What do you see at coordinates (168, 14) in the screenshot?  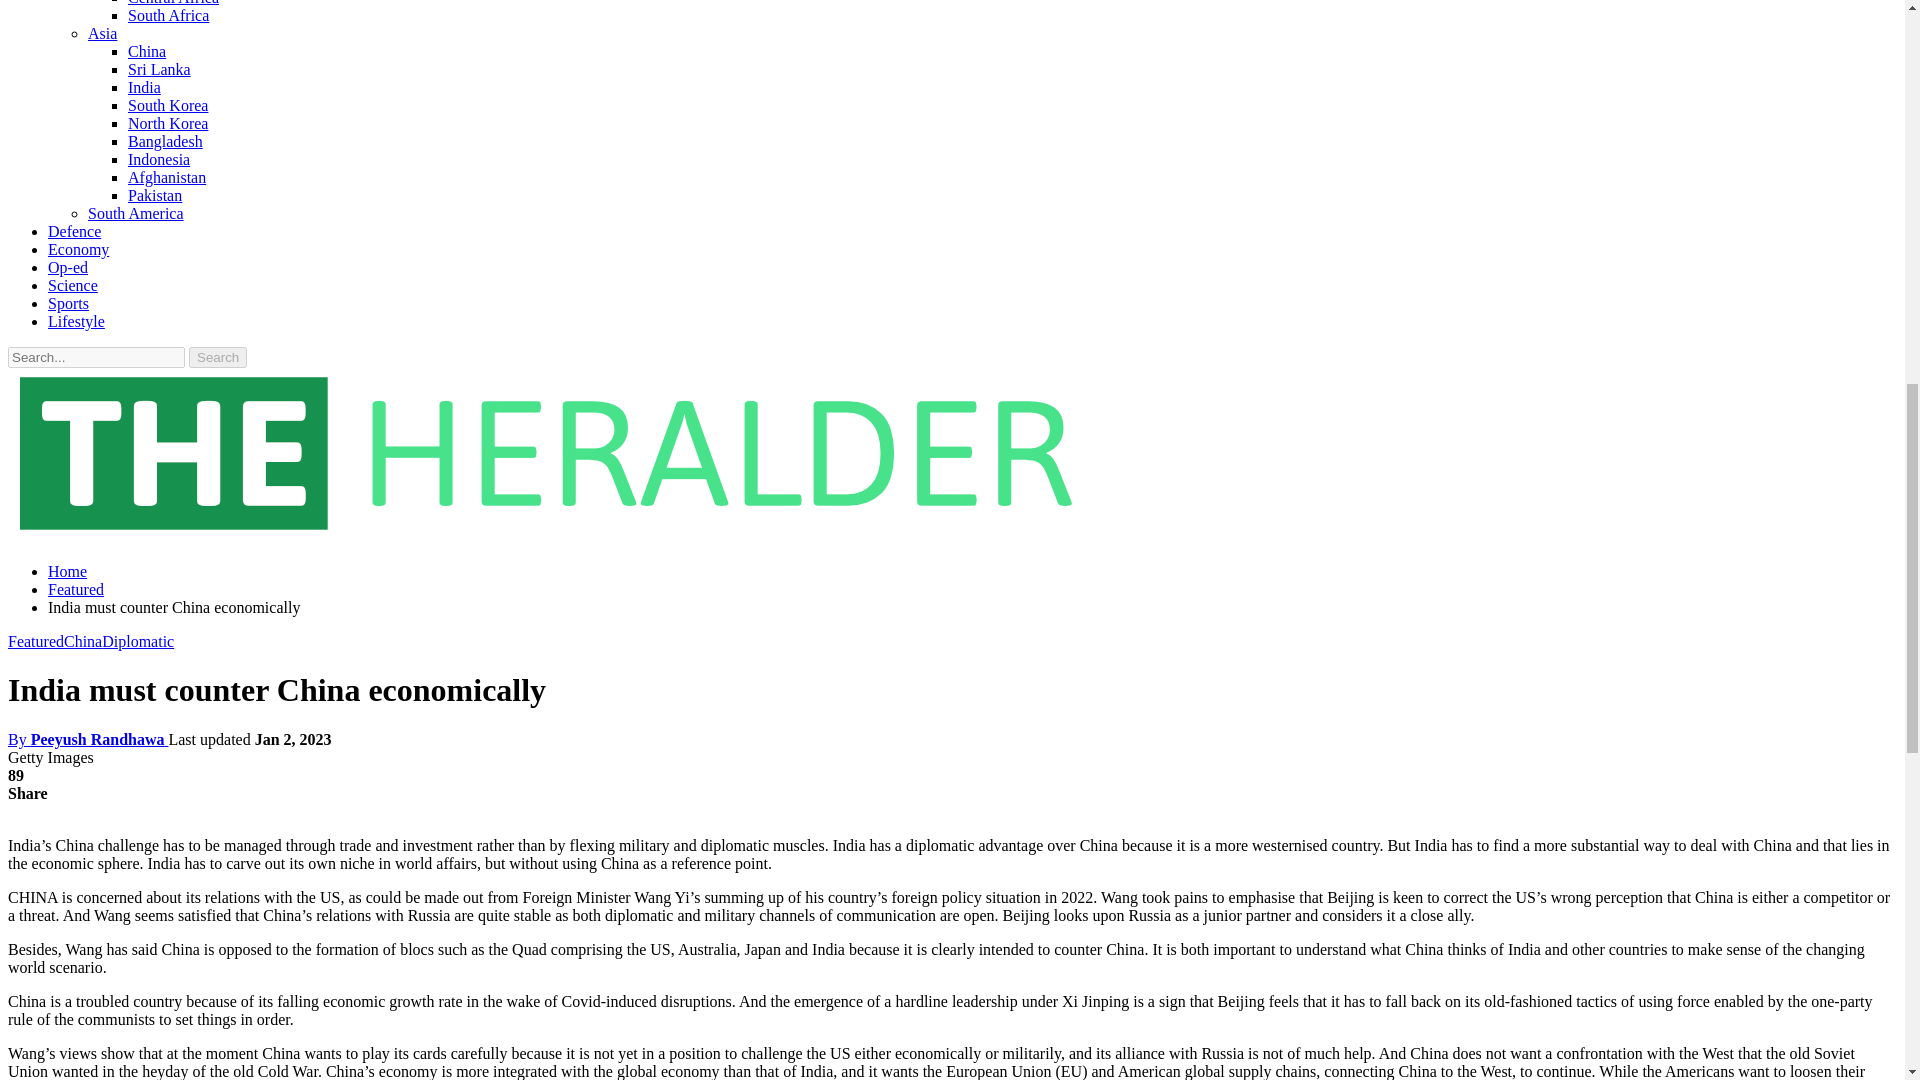 I see `South Africa` at bounding box center [168, 14].